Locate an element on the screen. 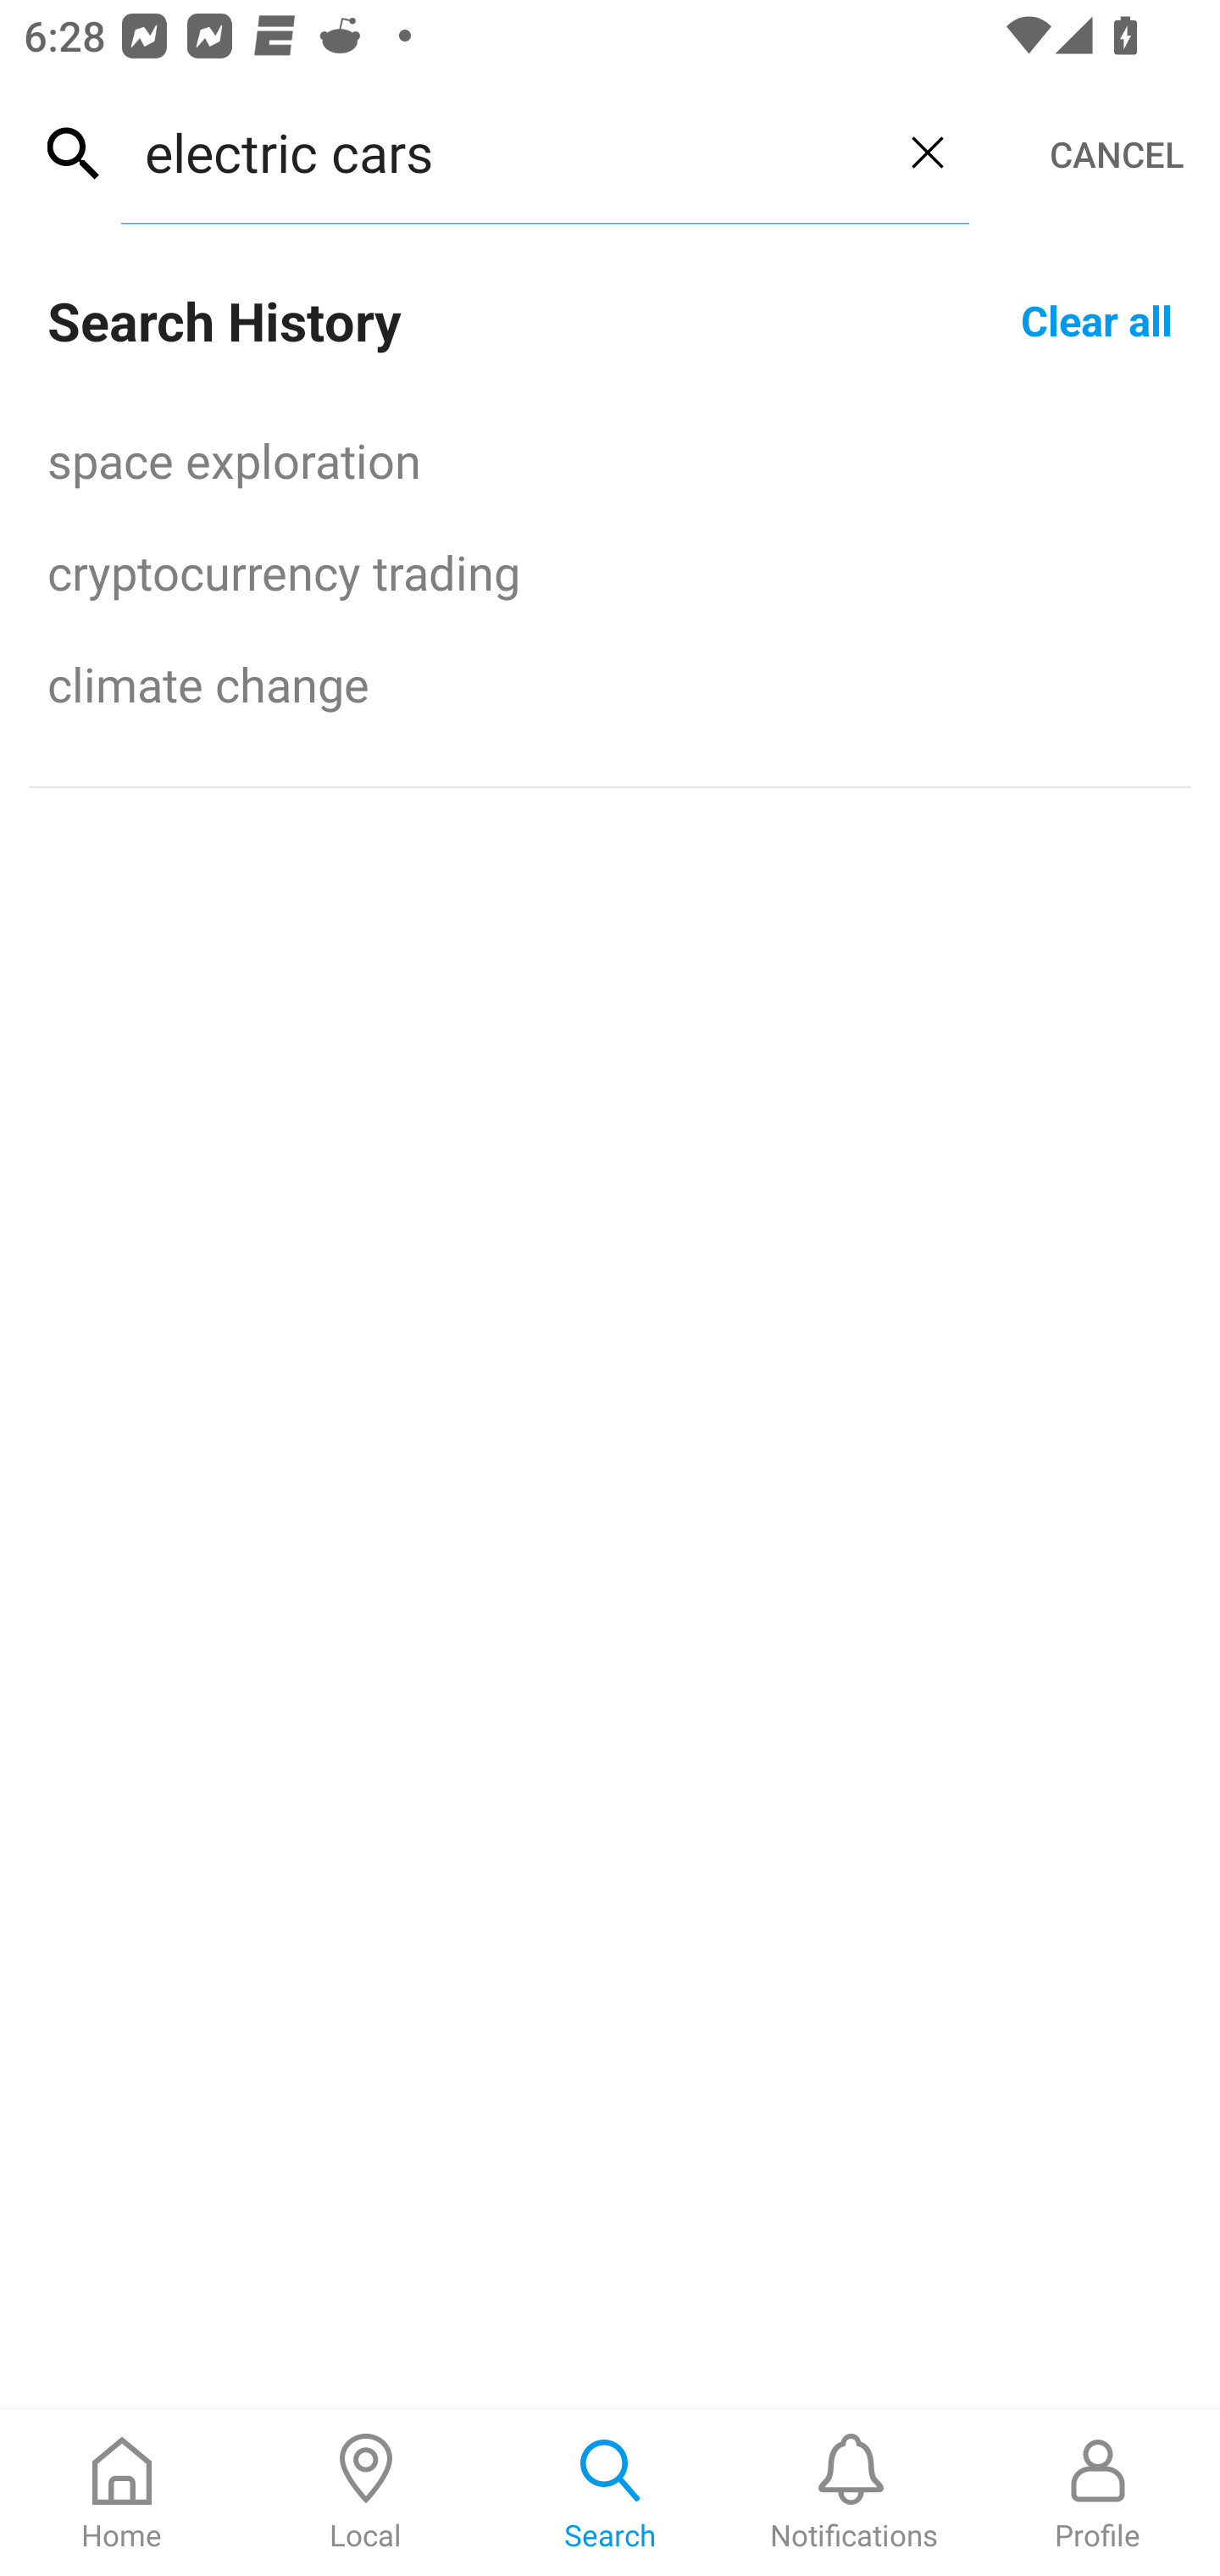 This screenshot has width=1220, height=2576. space exploration is located at coordinates (610, 459).